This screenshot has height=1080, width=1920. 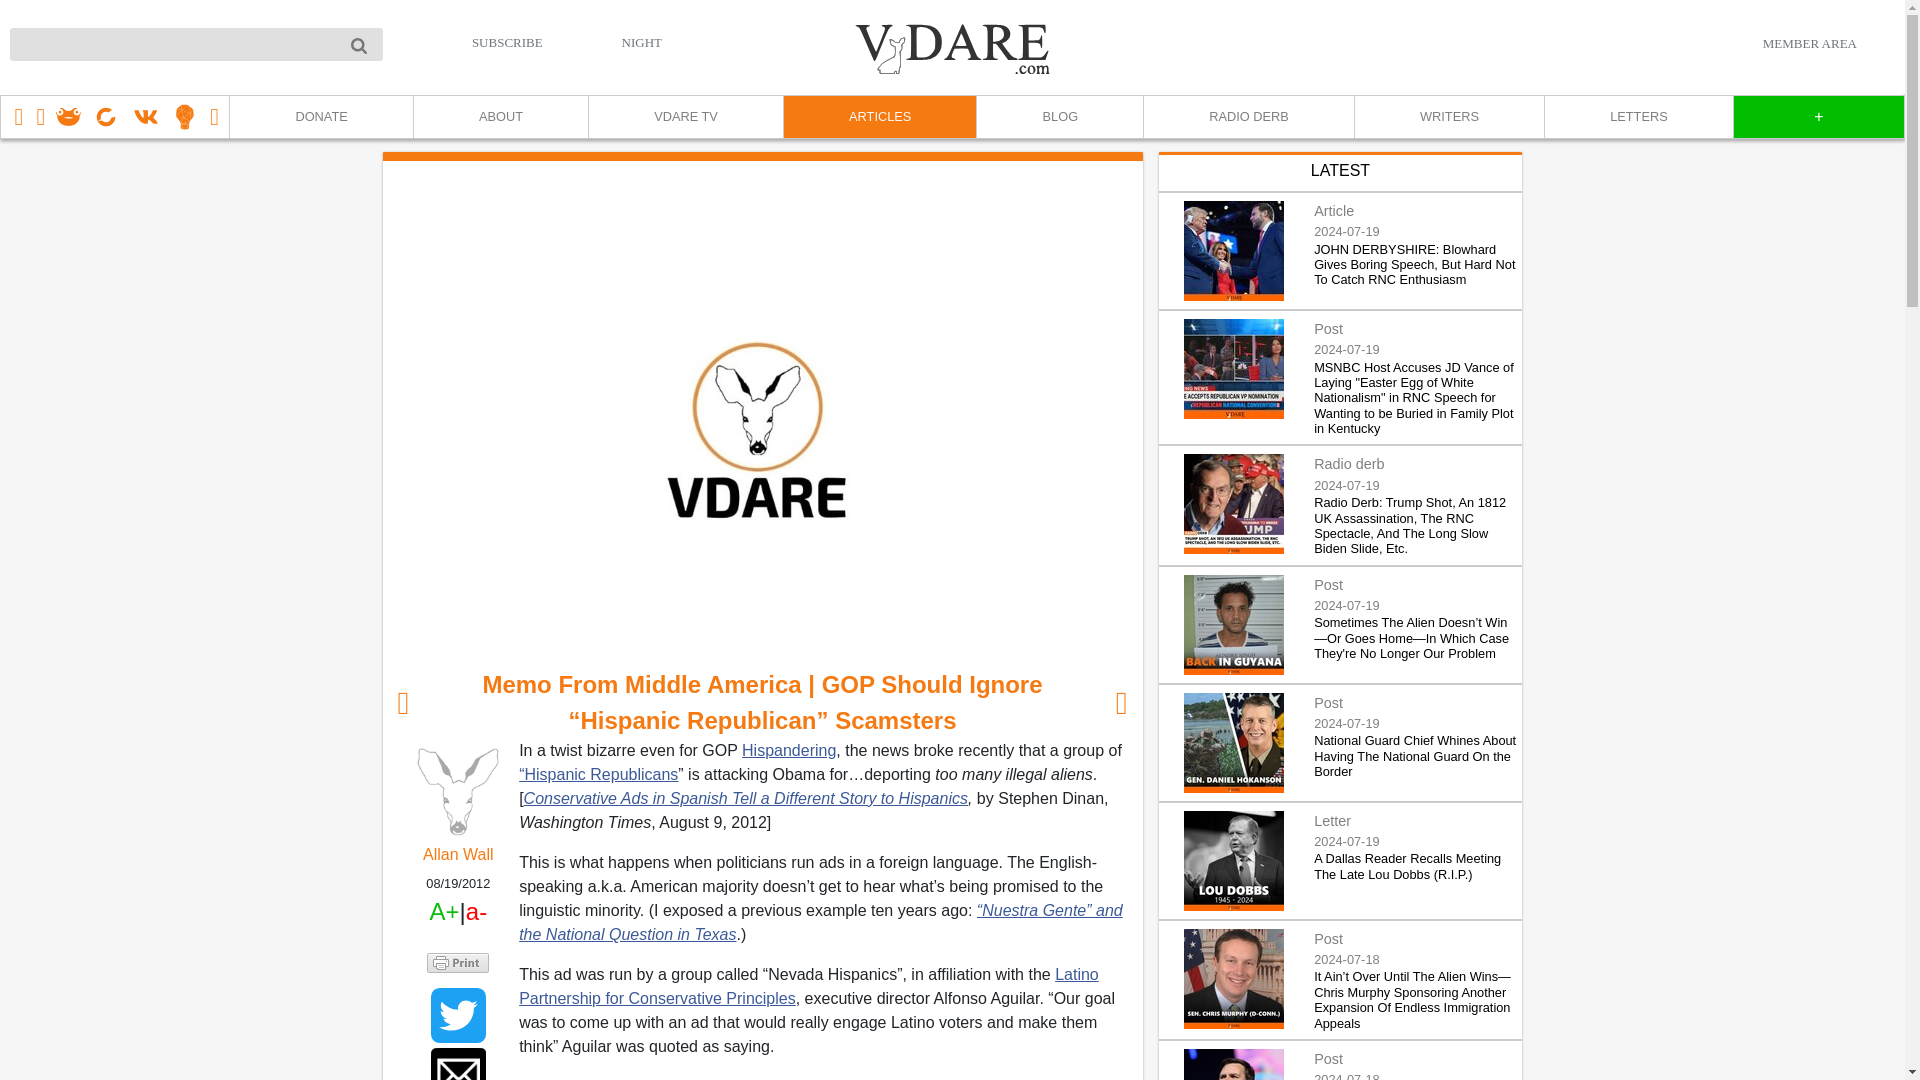 I want to click on SUBSCRIBE, so click(x=508, y=42).